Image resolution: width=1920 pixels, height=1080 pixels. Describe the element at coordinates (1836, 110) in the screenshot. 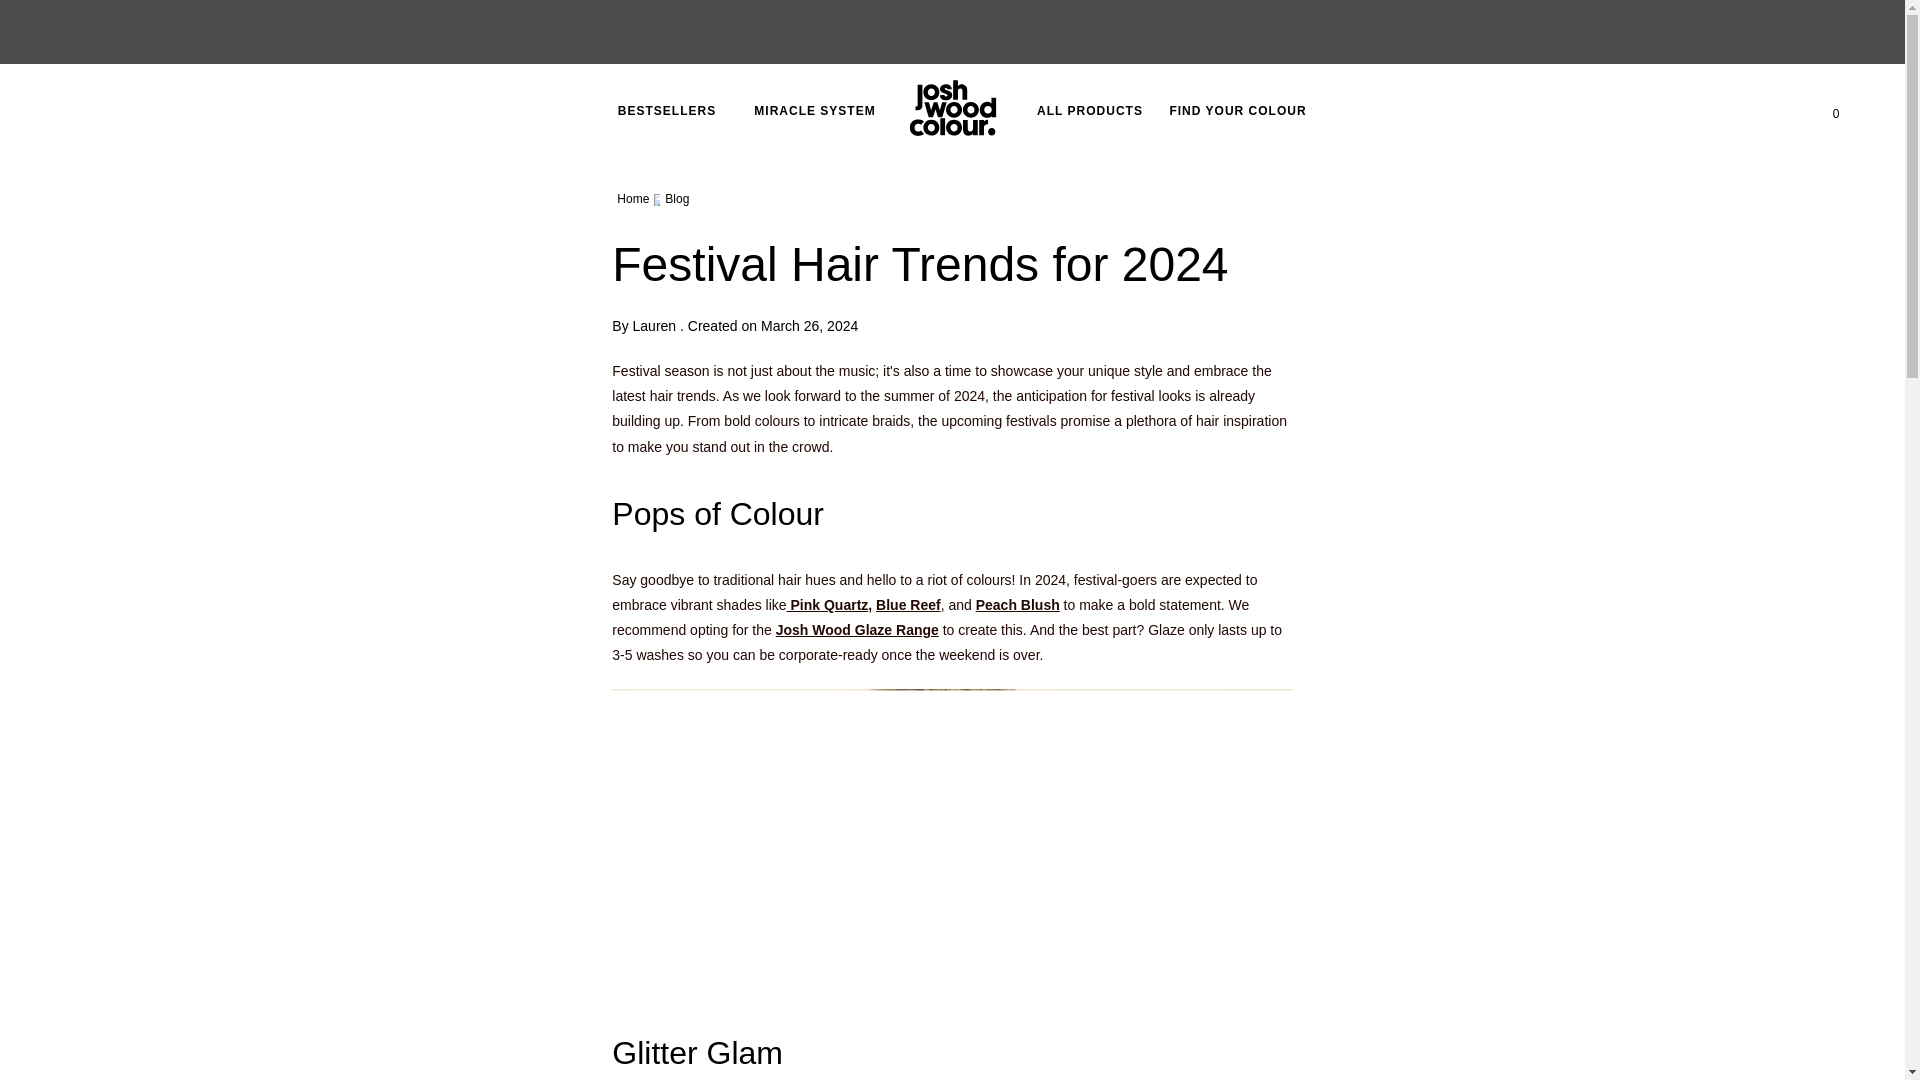

I see `0` at that location.